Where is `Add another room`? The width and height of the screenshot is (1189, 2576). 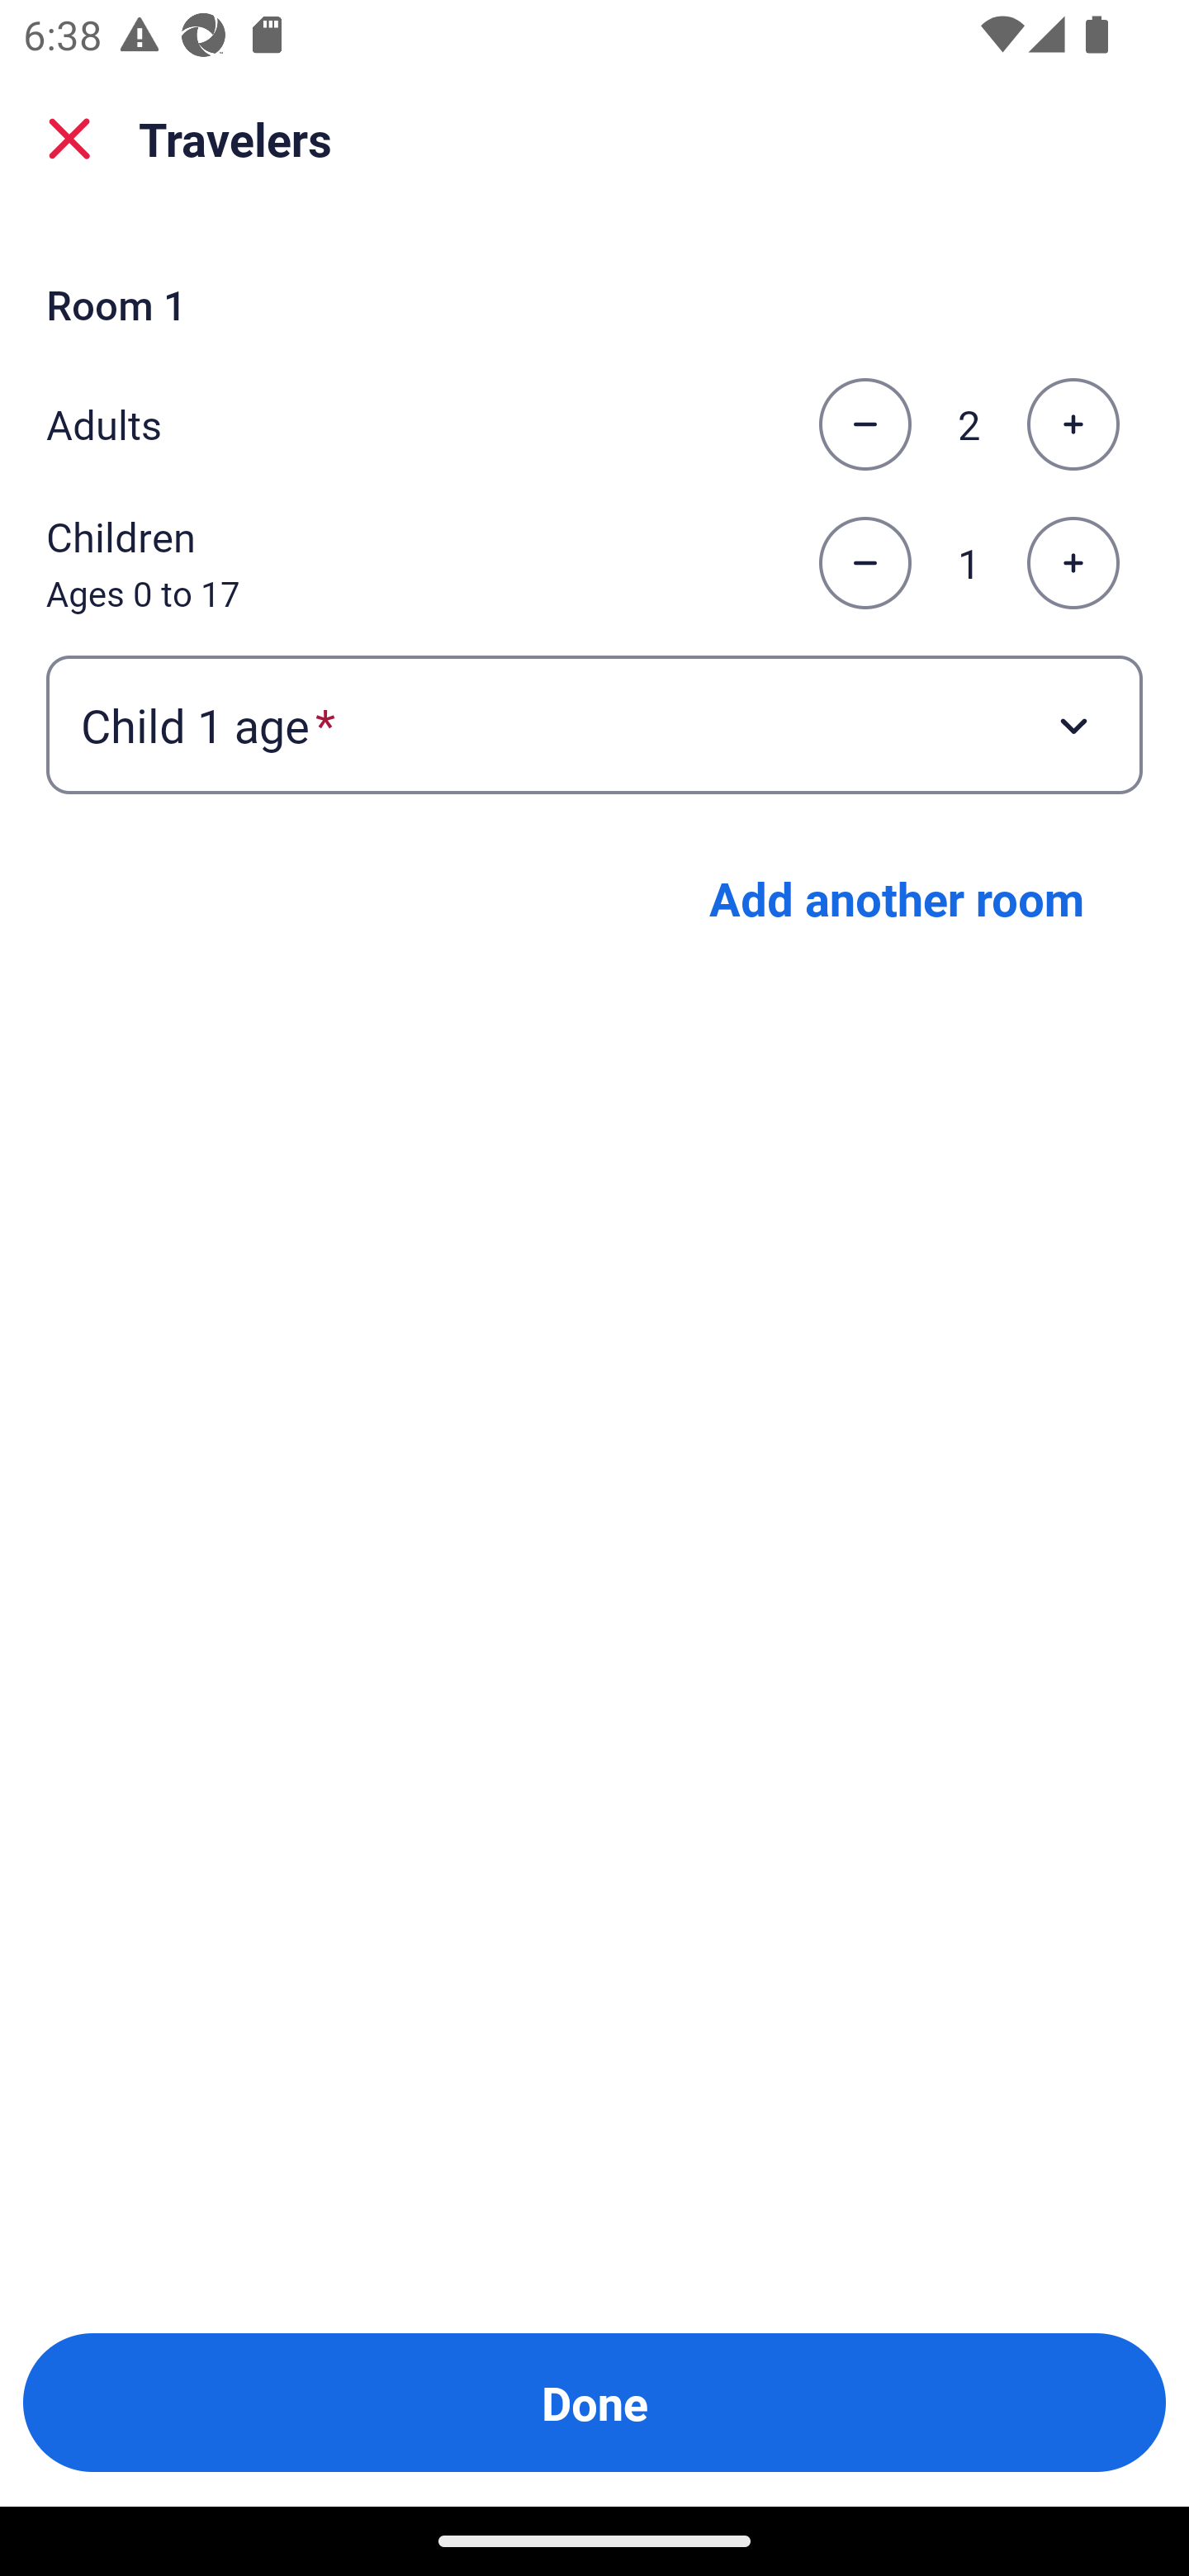 Add another room is located at coordinates (897, 898).